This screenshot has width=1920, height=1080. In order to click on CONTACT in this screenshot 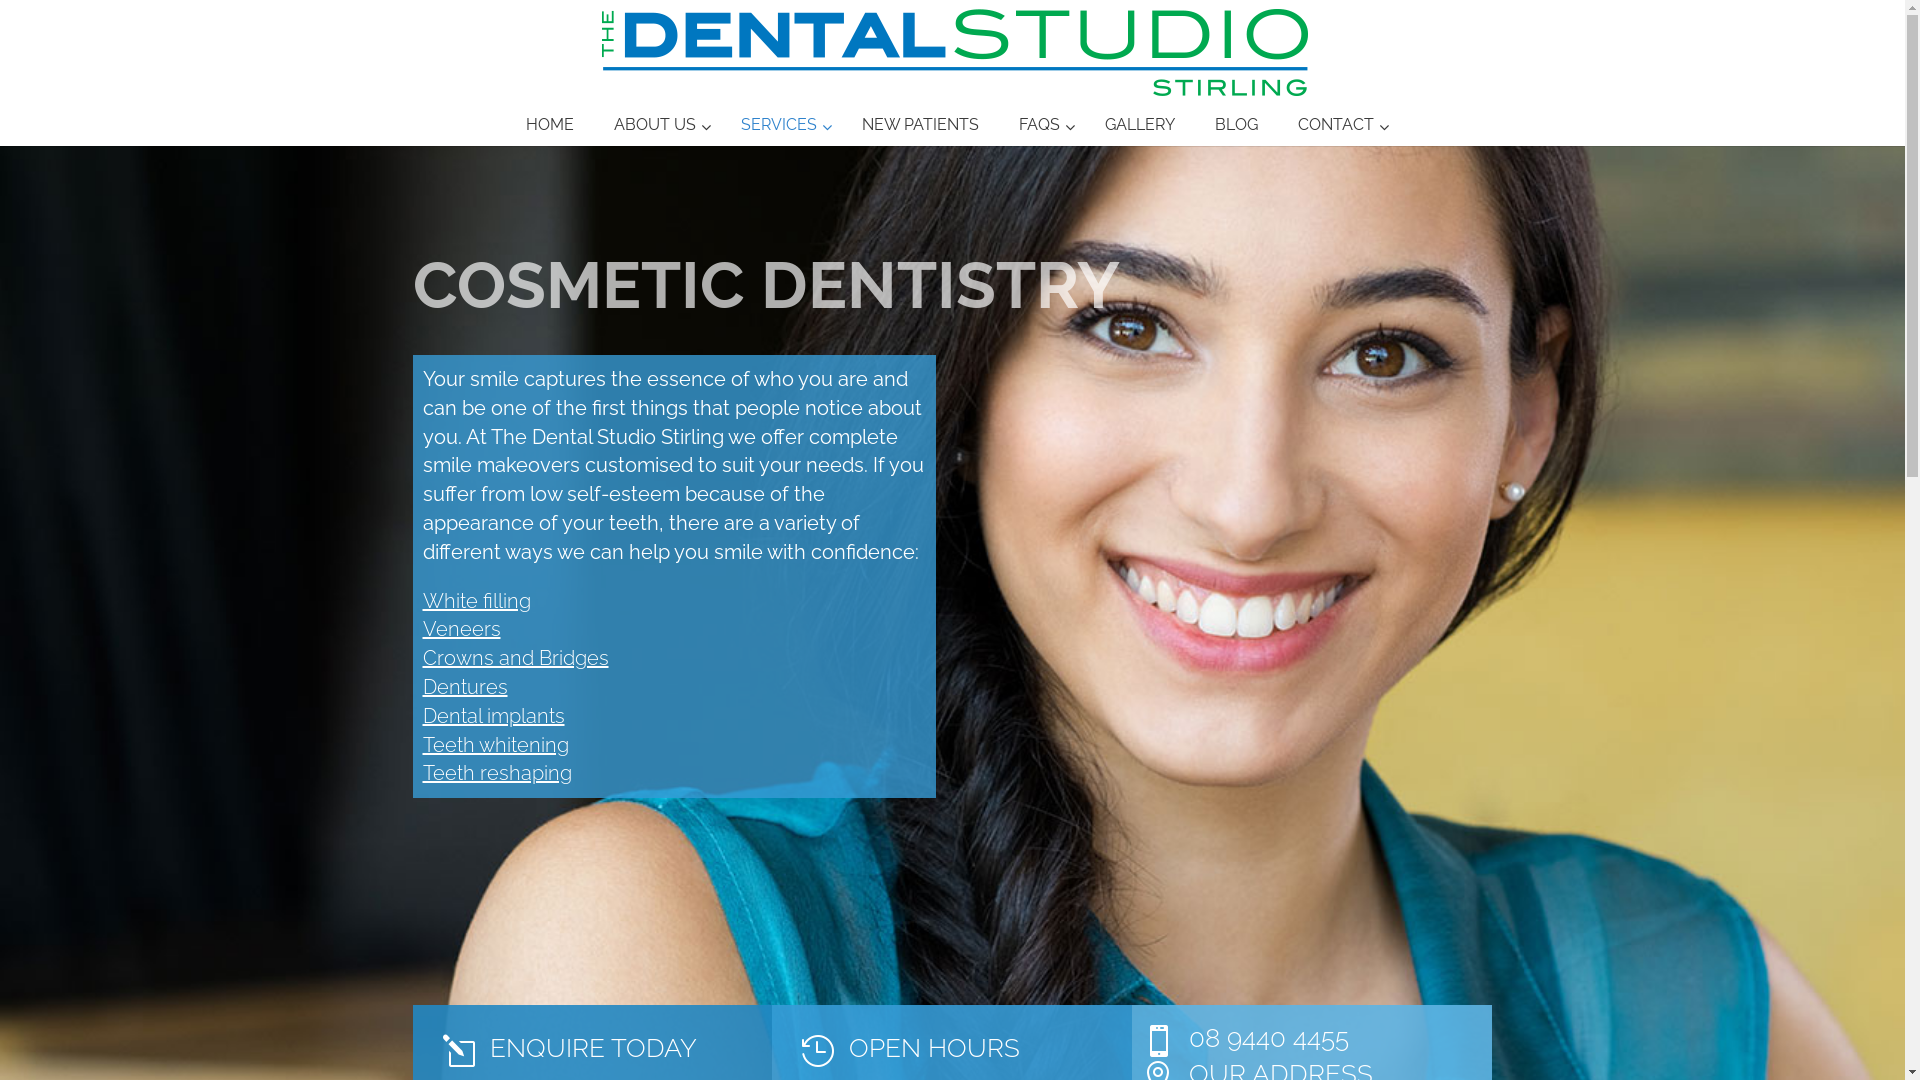, I will do `click(1338, 126)`.